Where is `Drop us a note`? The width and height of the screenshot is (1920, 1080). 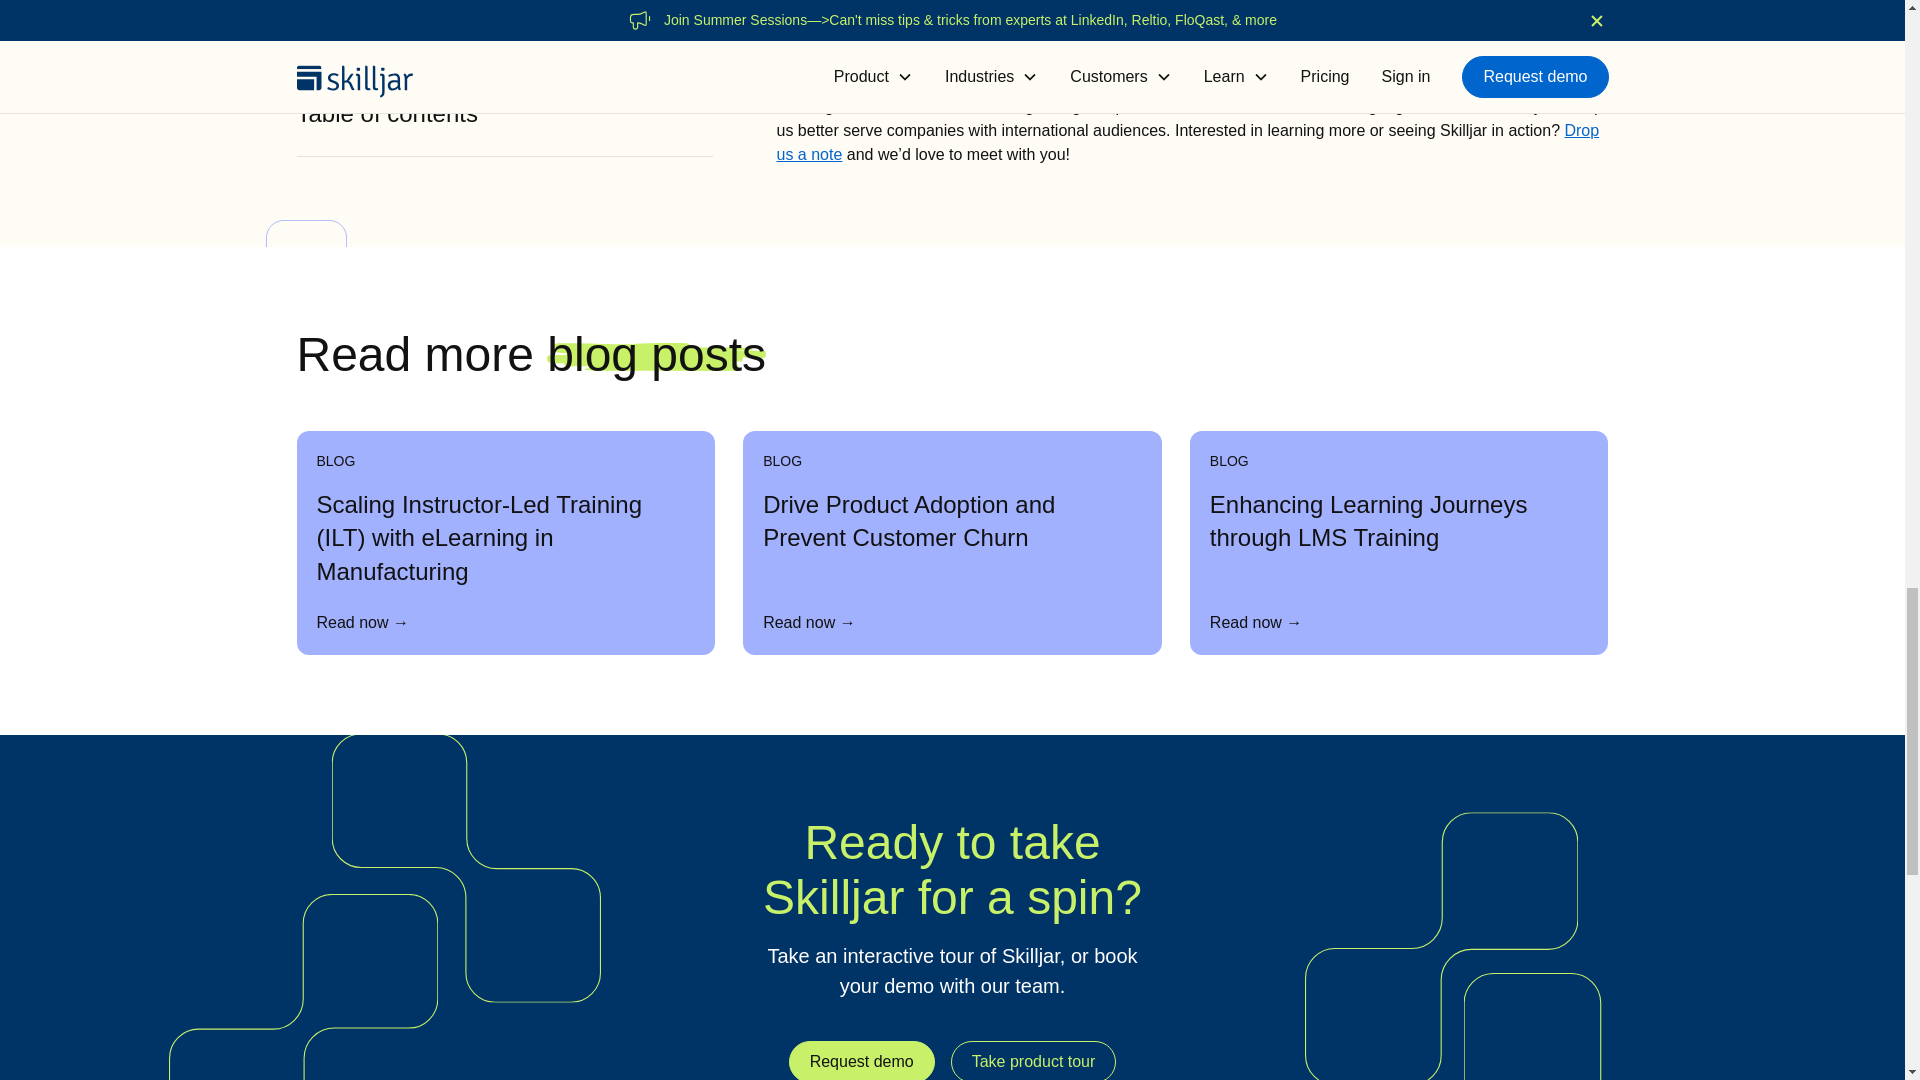
Drop us a note is located at coordinates (1187, 142).